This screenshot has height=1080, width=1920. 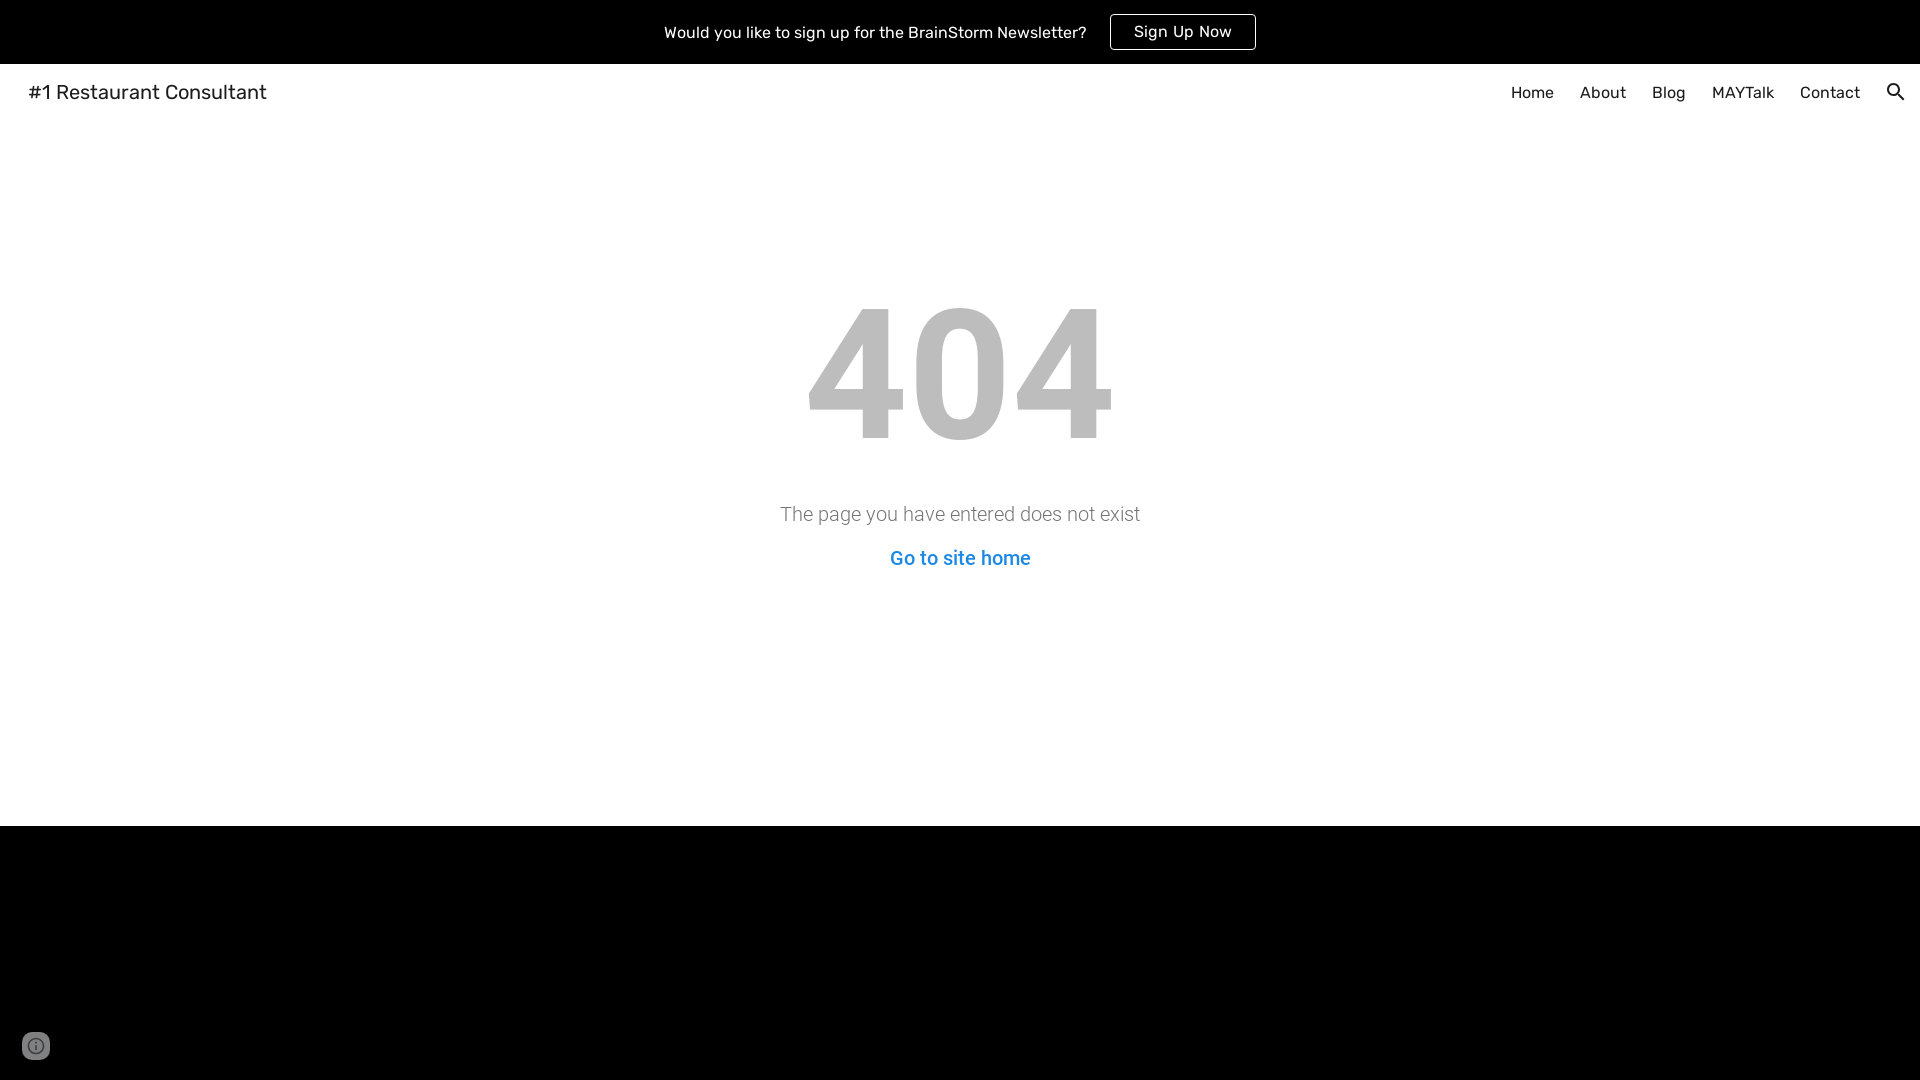 I want to click on Contact, so click(x=1830, y=92).